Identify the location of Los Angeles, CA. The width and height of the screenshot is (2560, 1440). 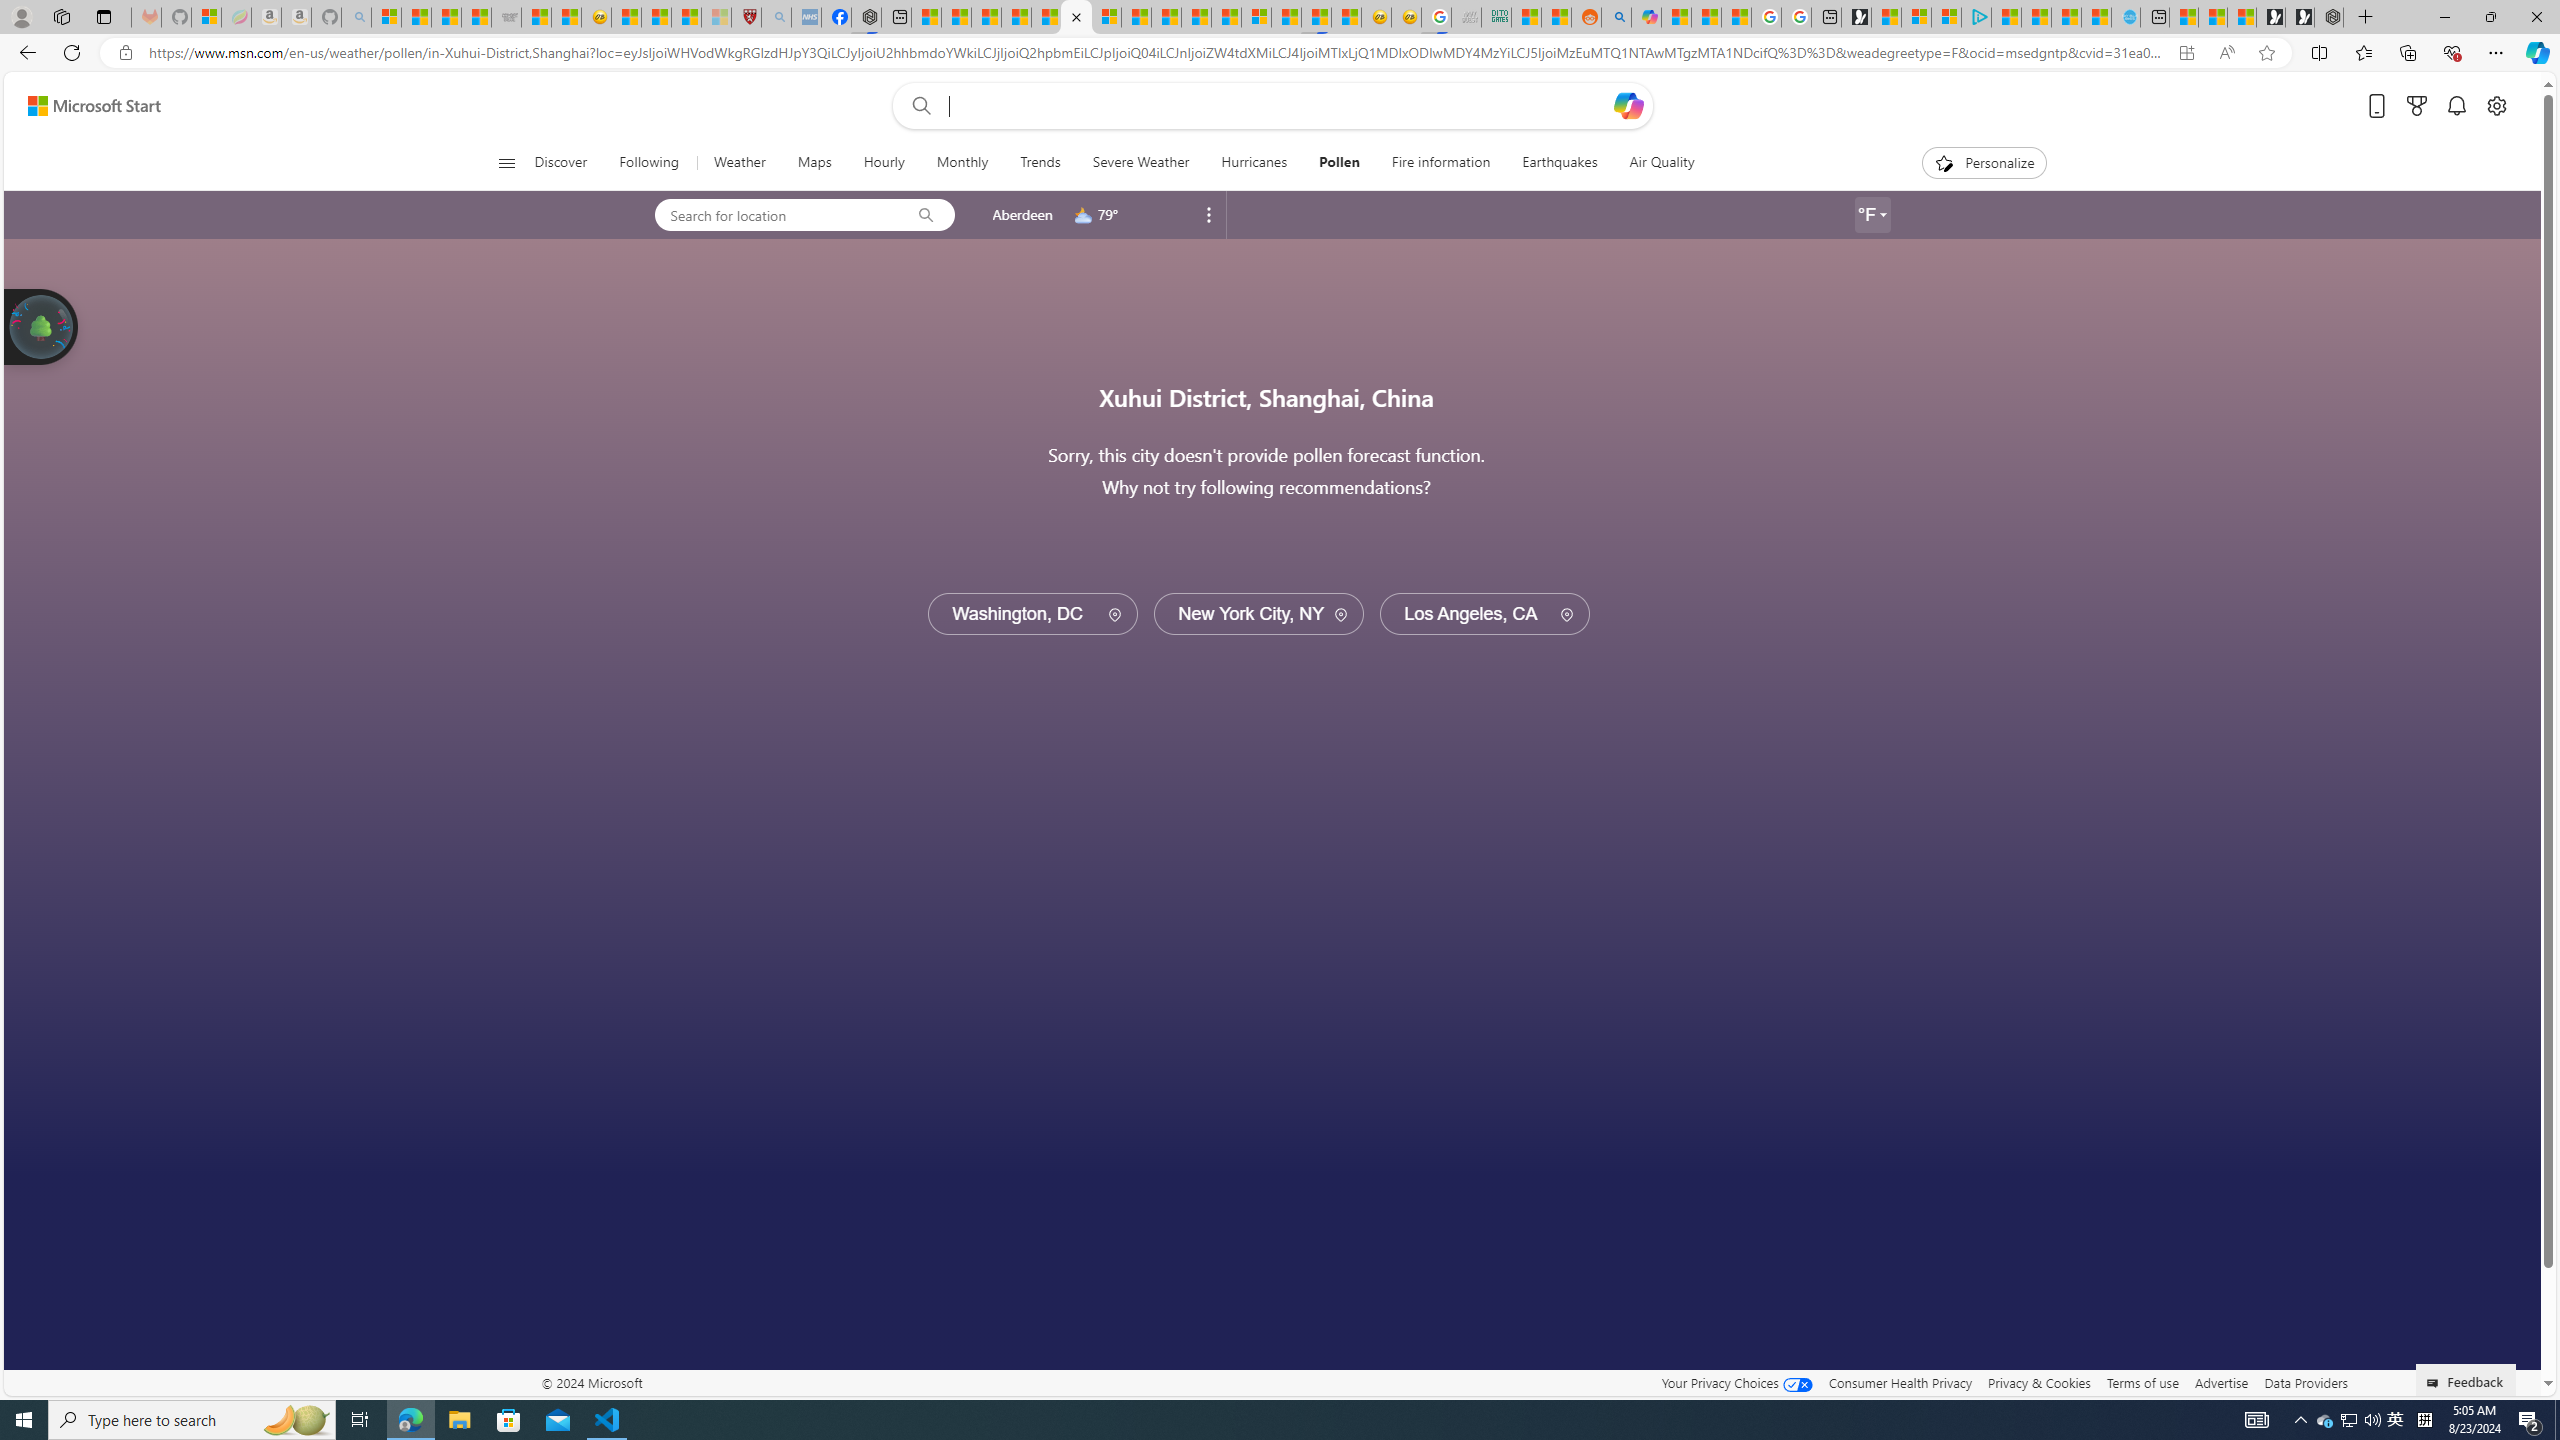
(1484, 614).